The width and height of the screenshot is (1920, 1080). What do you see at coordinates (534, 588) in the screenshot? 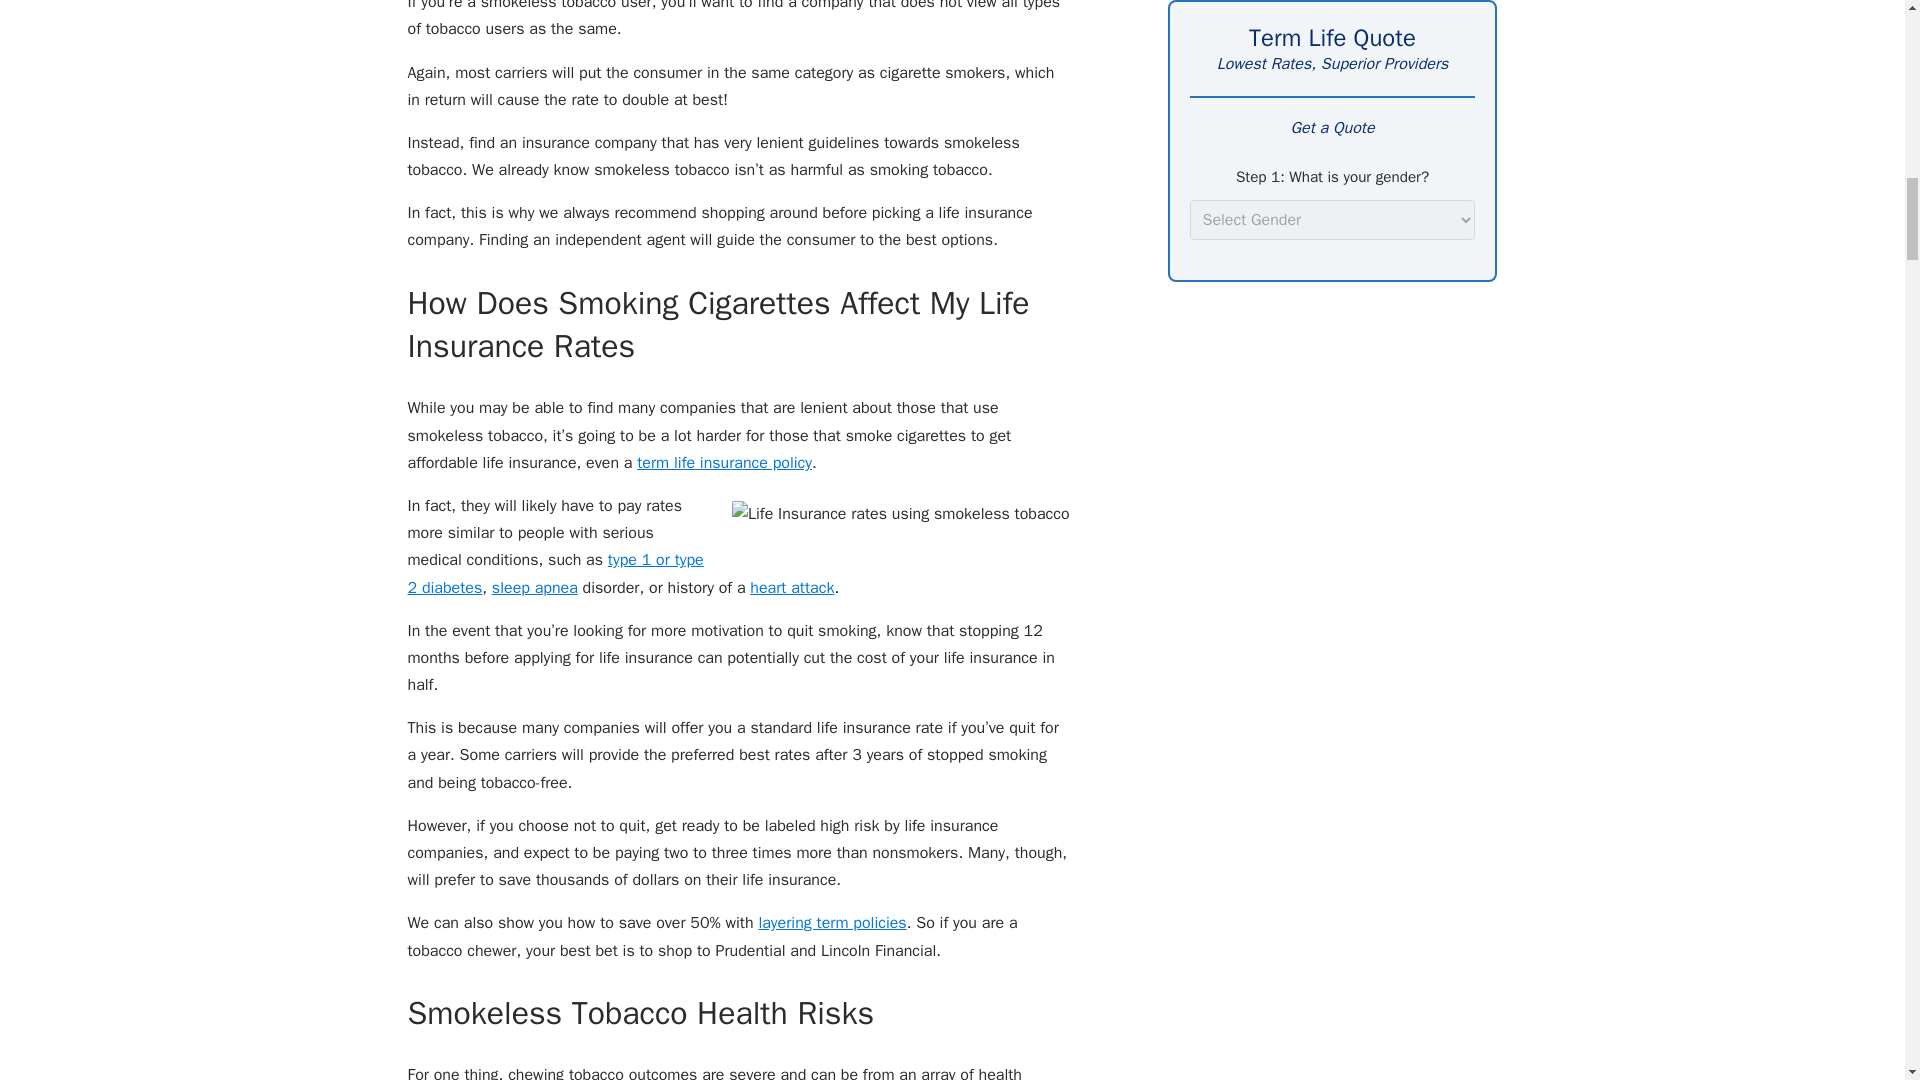
I see `sleep apnea` at bounding box center [534, 588].